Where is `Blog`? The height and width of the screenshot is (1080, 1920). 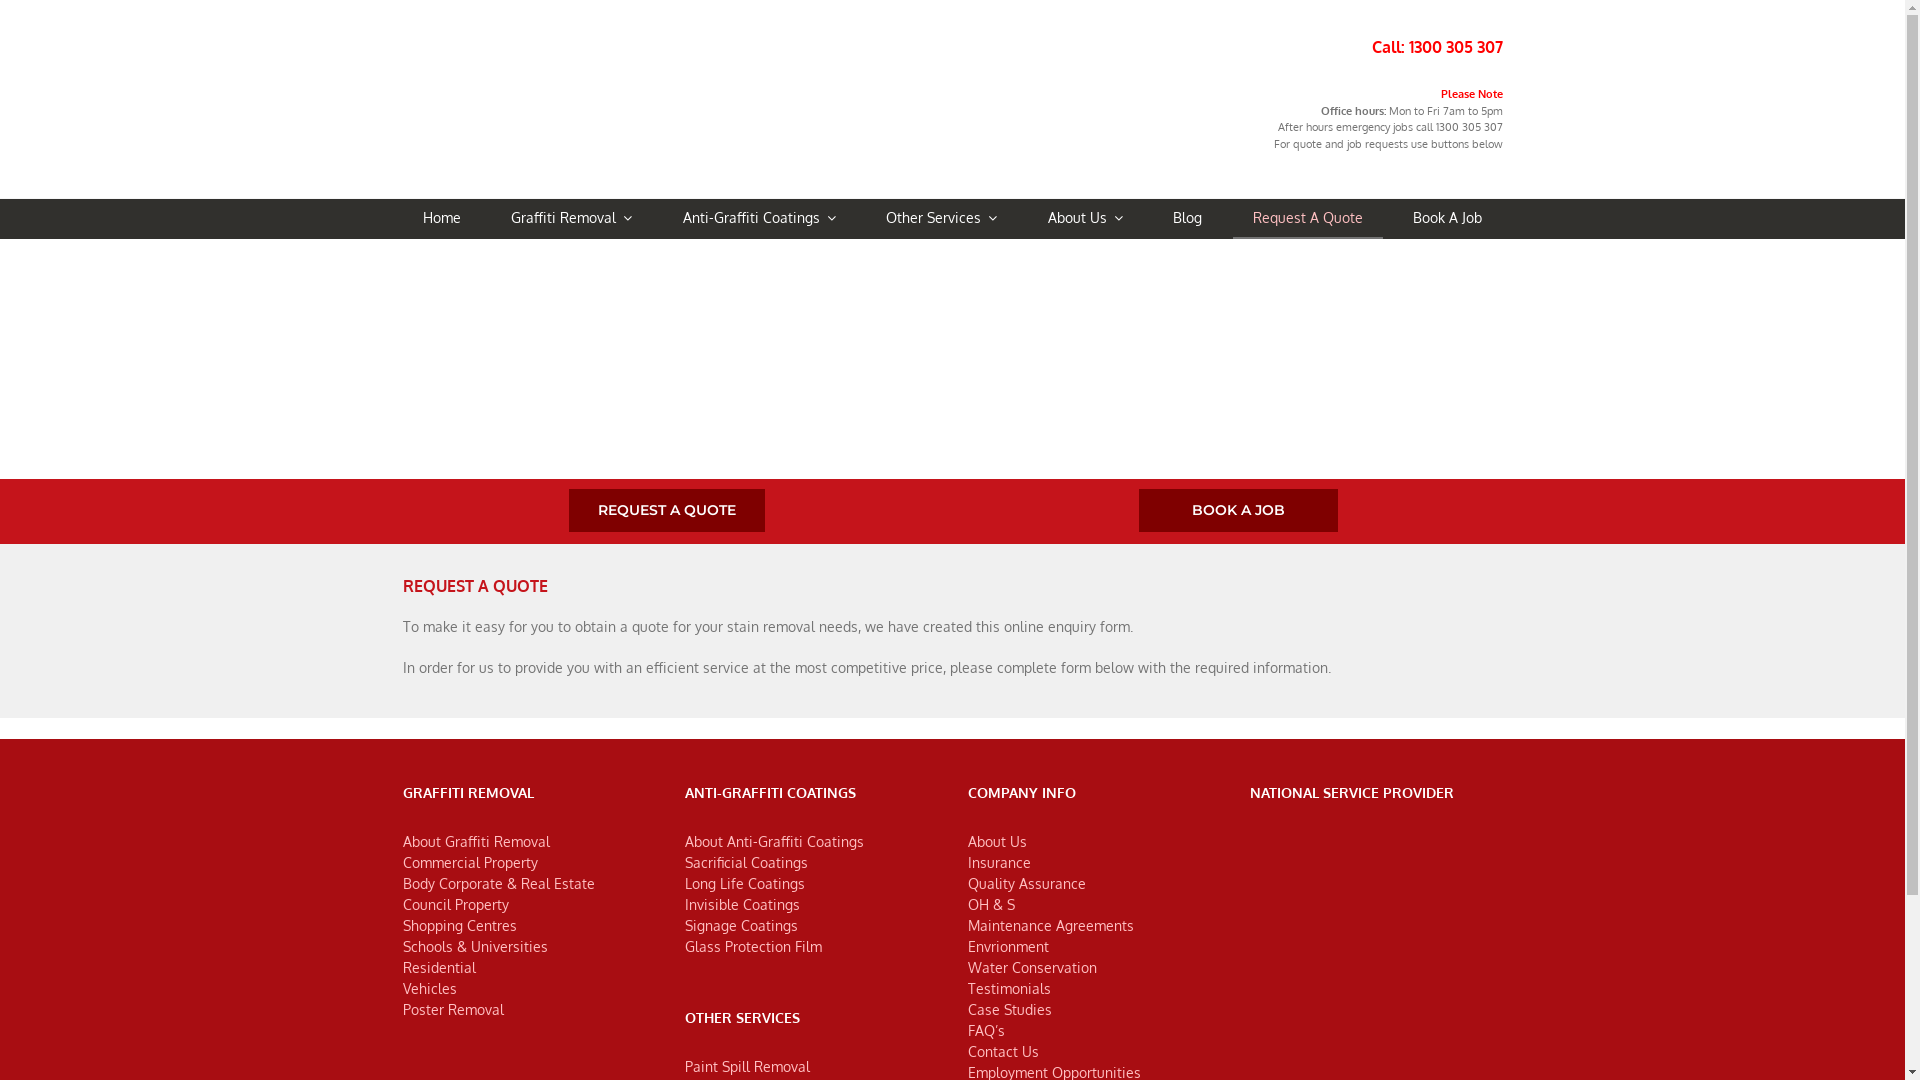
Blog is located at coordinates (1188, 219).